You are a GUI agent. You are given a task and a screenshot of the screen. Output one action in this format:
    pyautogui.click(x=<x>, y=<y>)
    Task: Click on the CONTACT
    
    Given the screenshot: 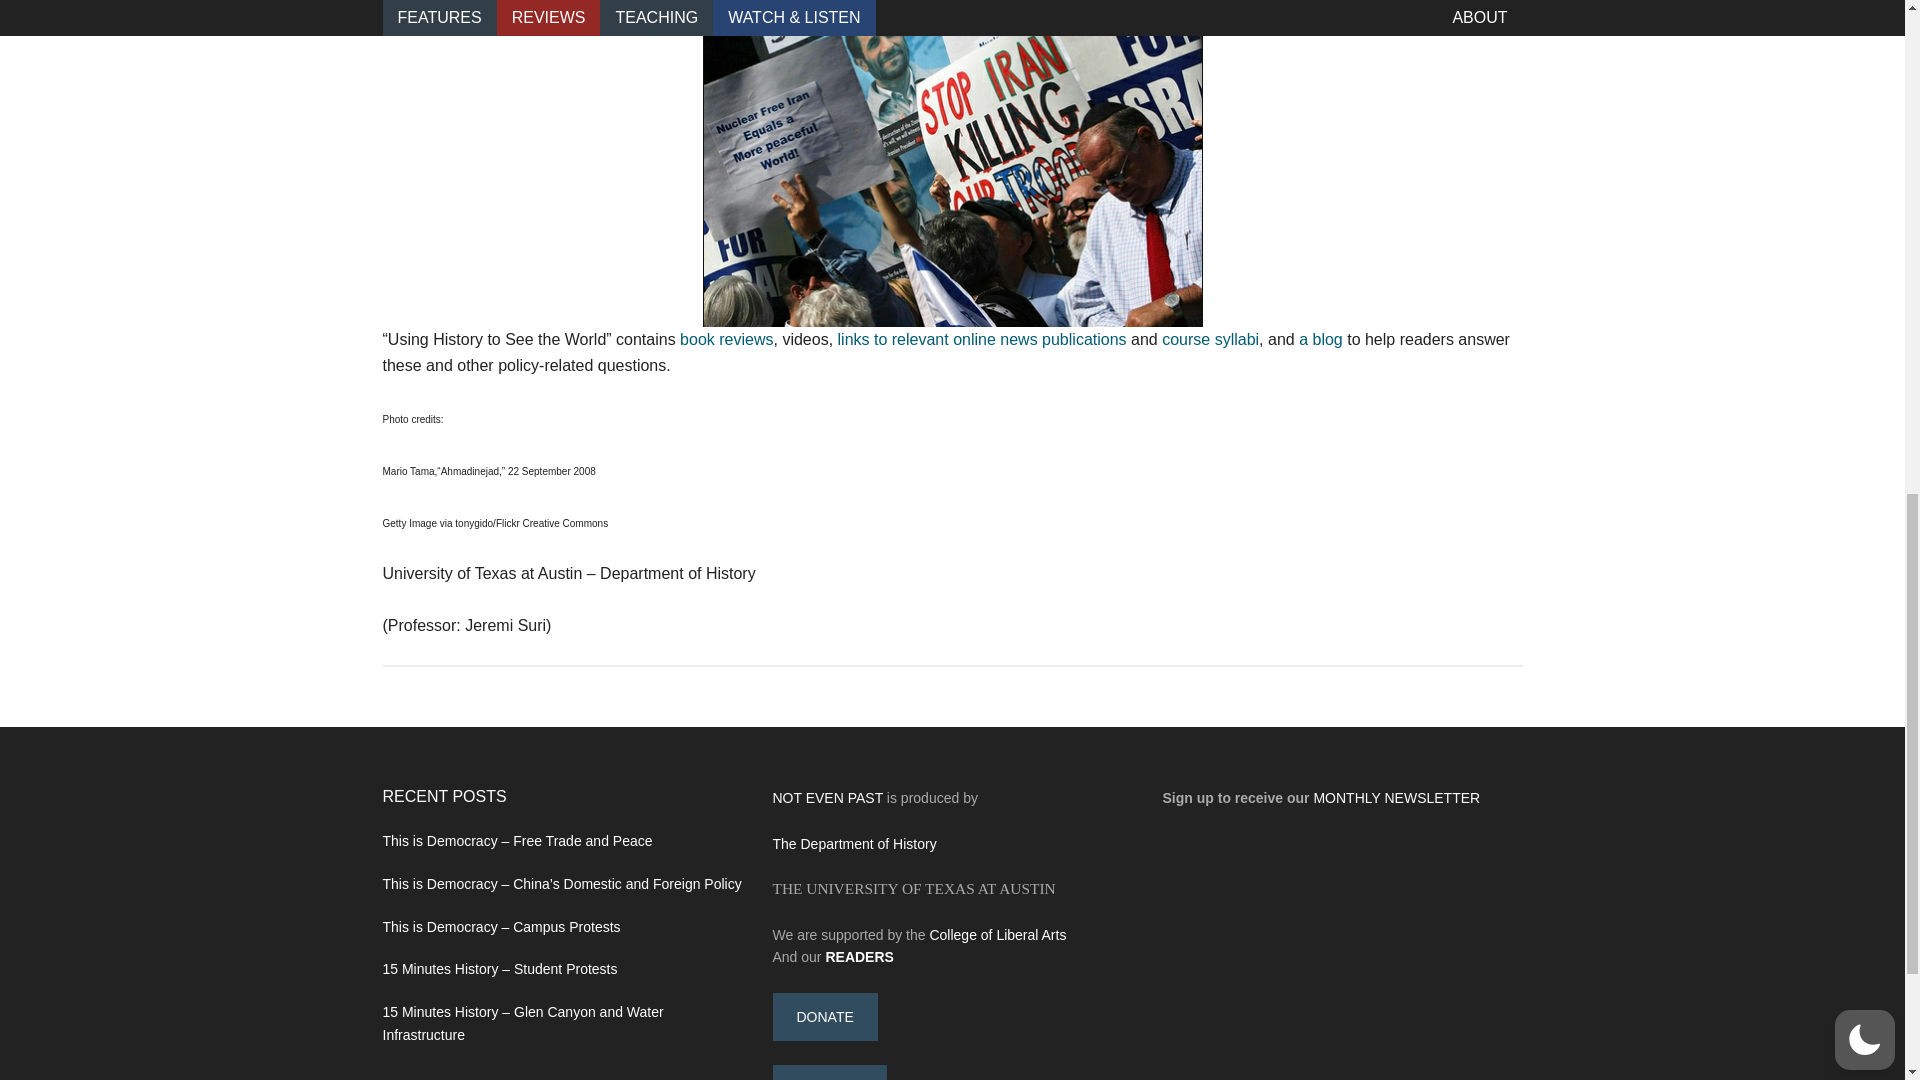 What is the action you would take?
    pyautogui.click(x=829, y=1072)
    